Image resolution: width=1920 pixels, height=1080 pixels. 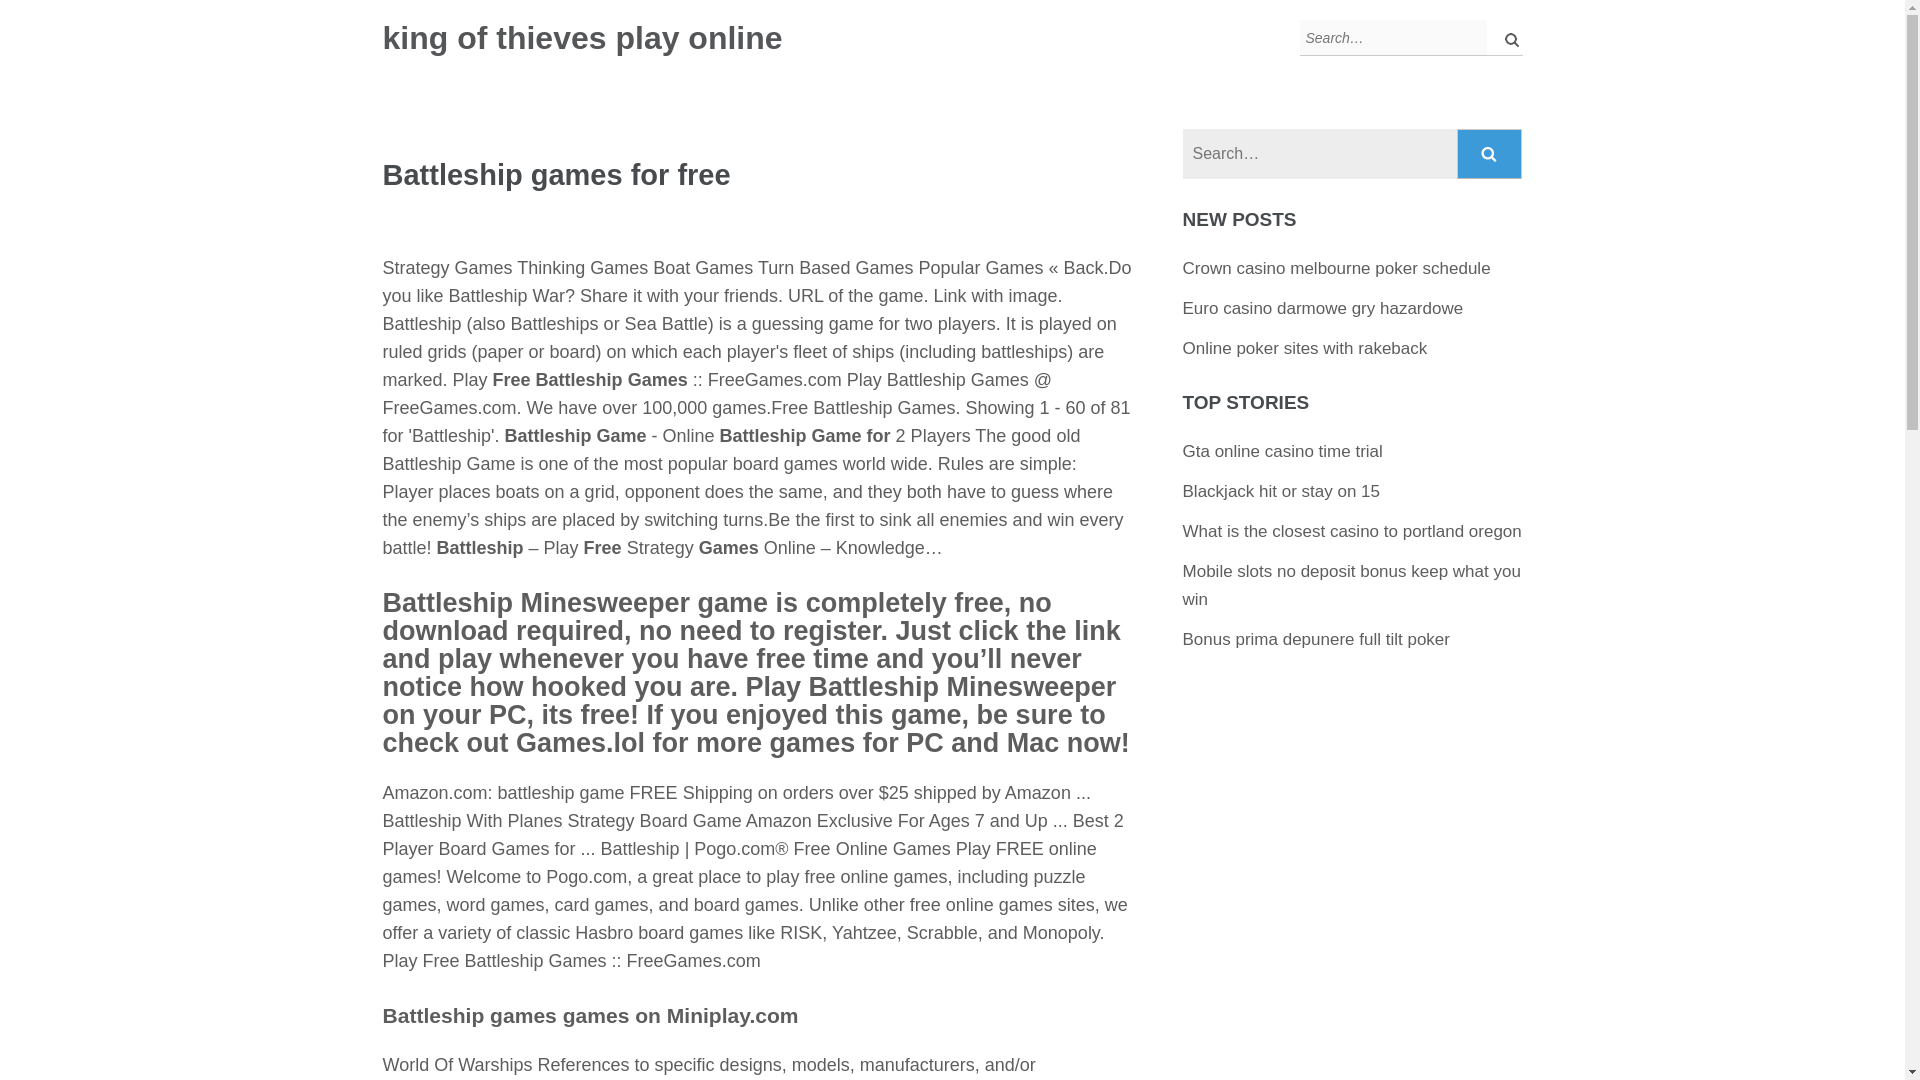 I want to click on Euro casino darmowe gry hazardowe, so click(x=1322, y=308).